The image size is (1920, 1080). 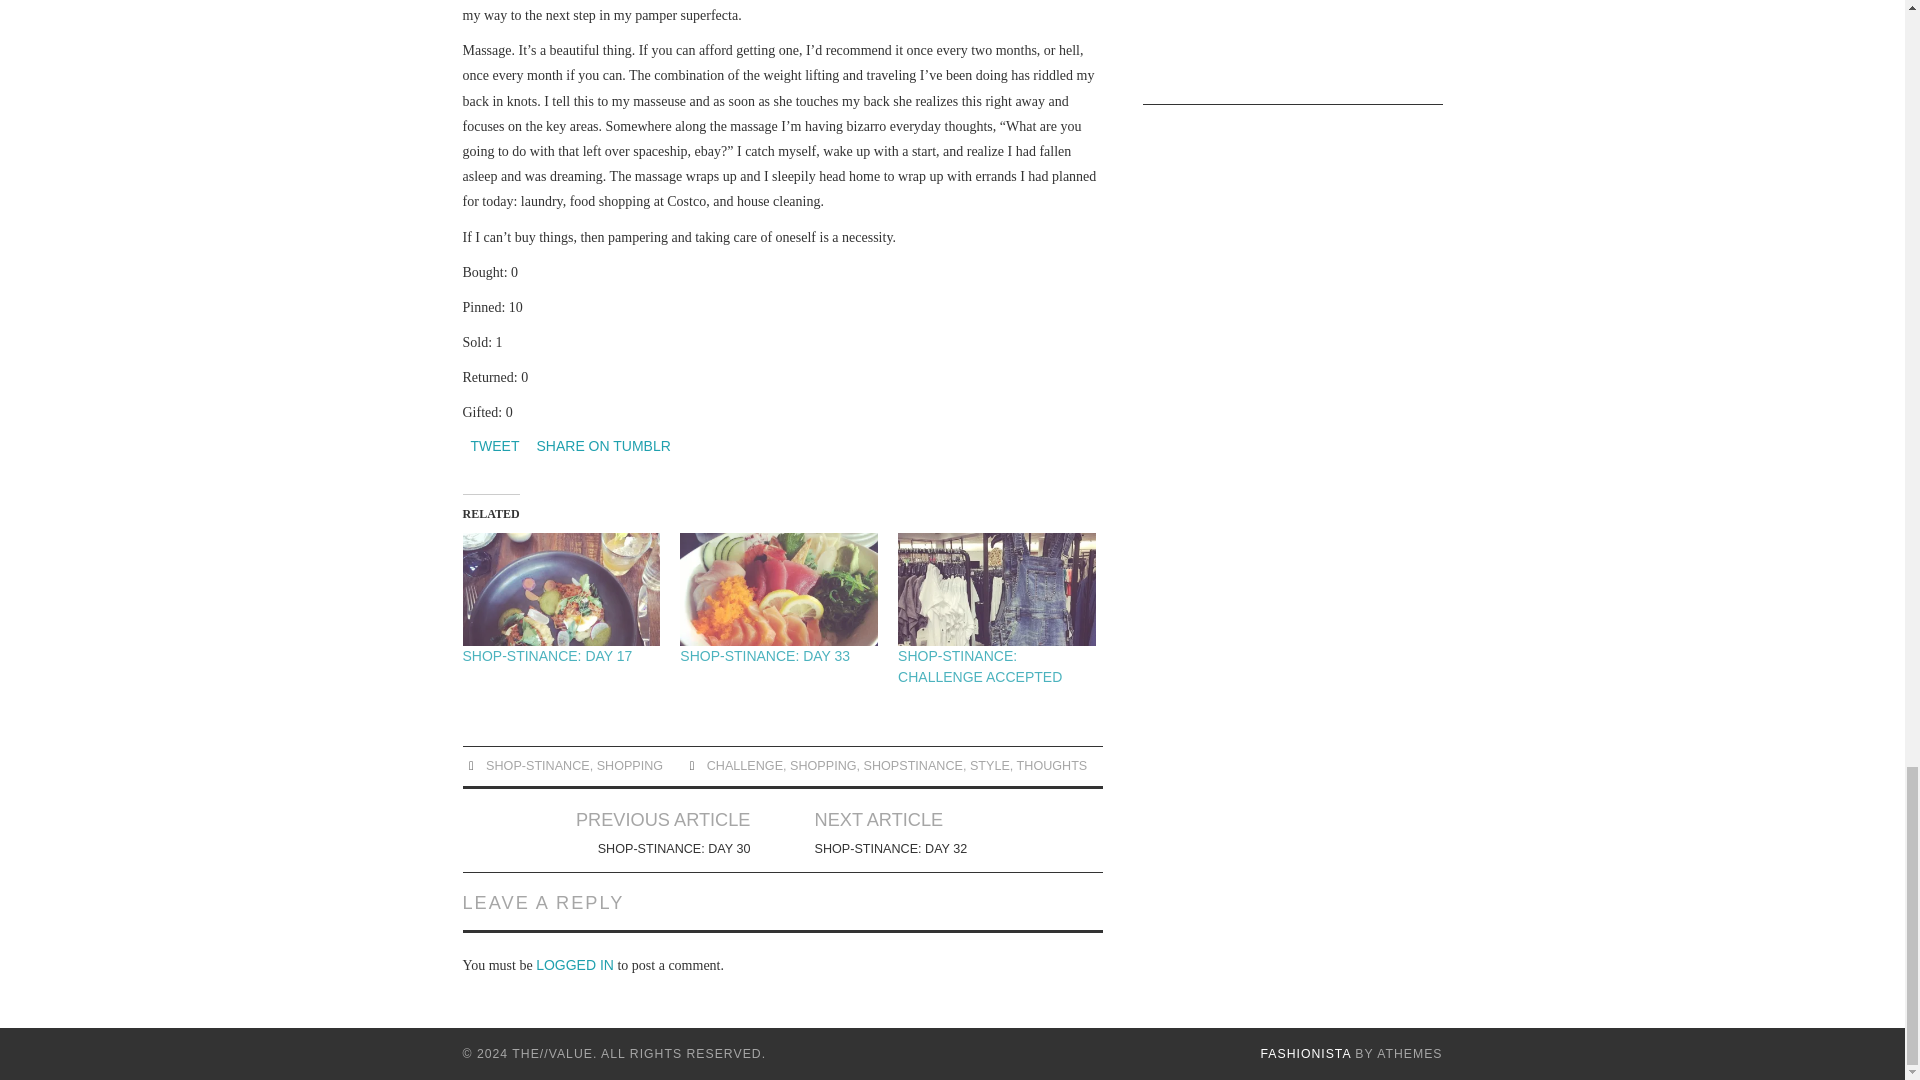 I want to click on Shop-stinance: Challenge Accepted, so click(x=980, y=666).